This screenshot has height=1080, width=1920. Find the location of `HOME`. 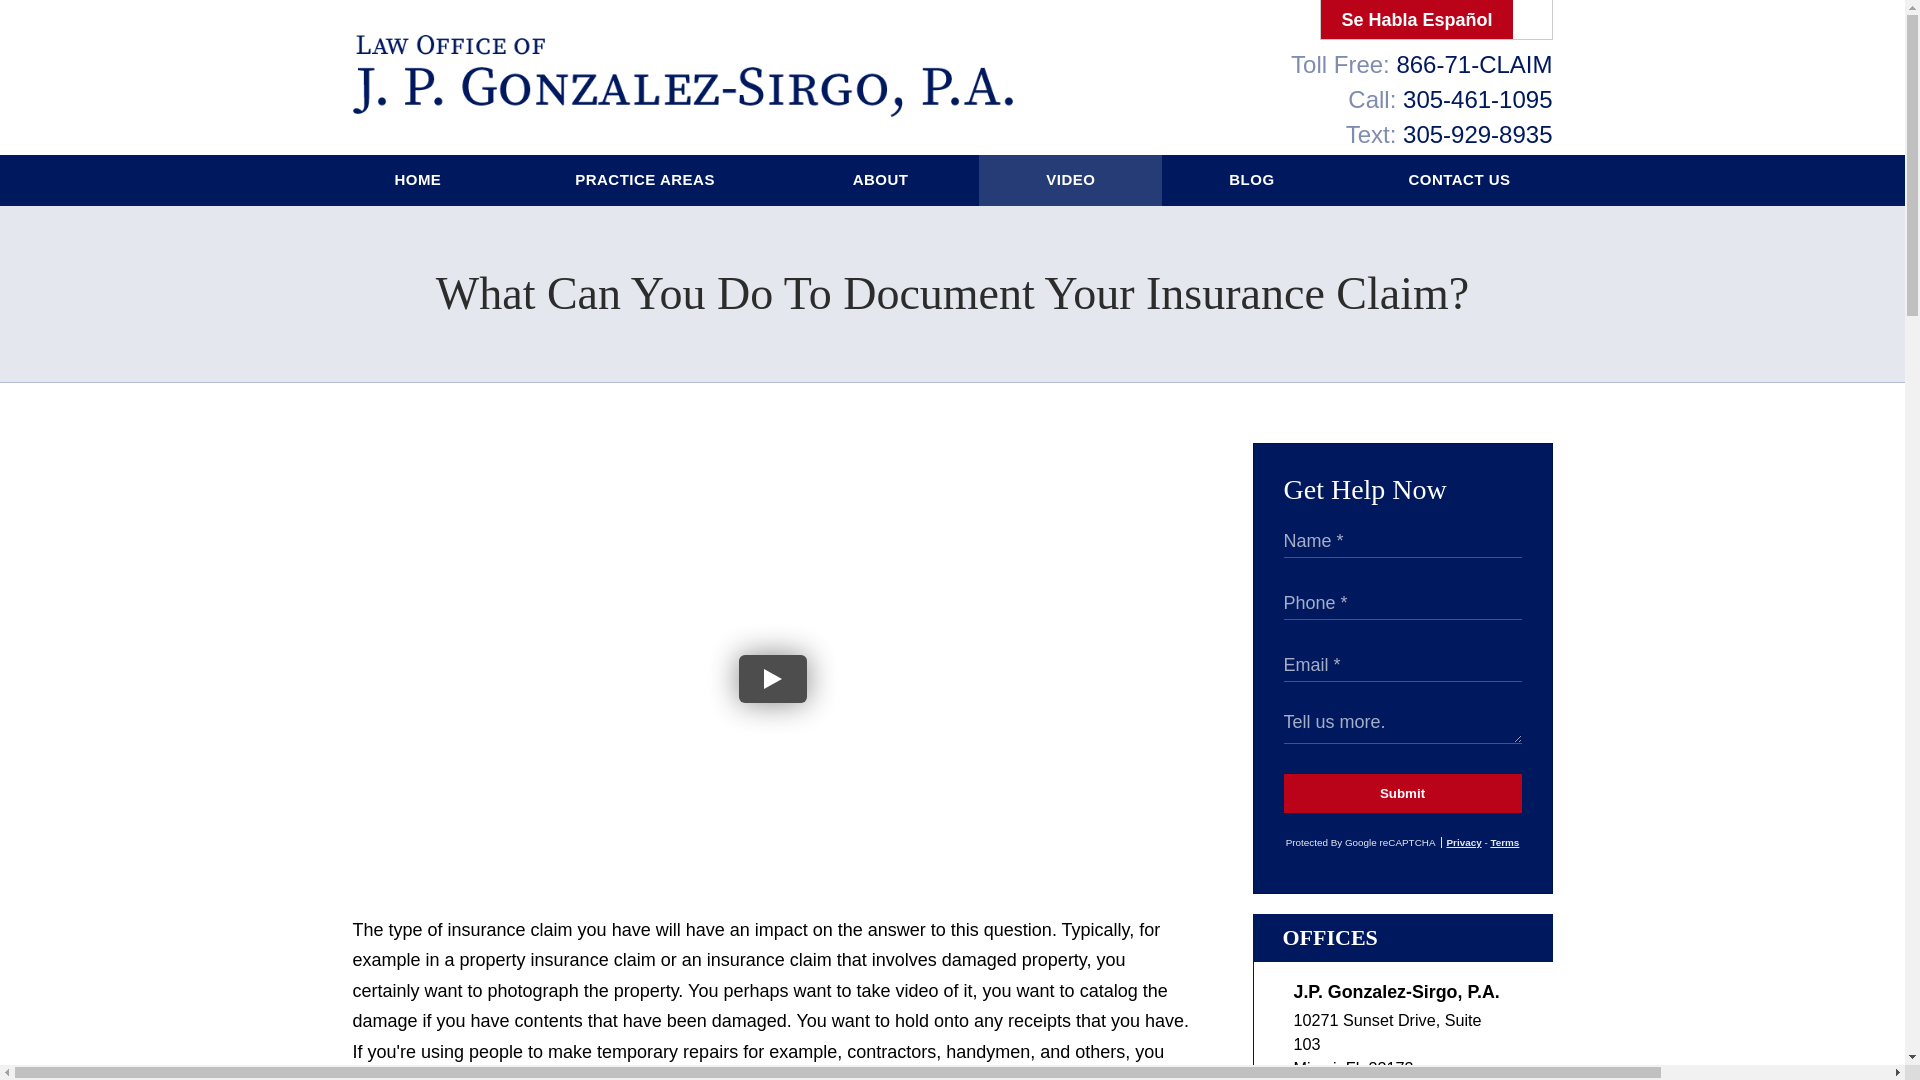

HOME is located at coordinates (418, 180).